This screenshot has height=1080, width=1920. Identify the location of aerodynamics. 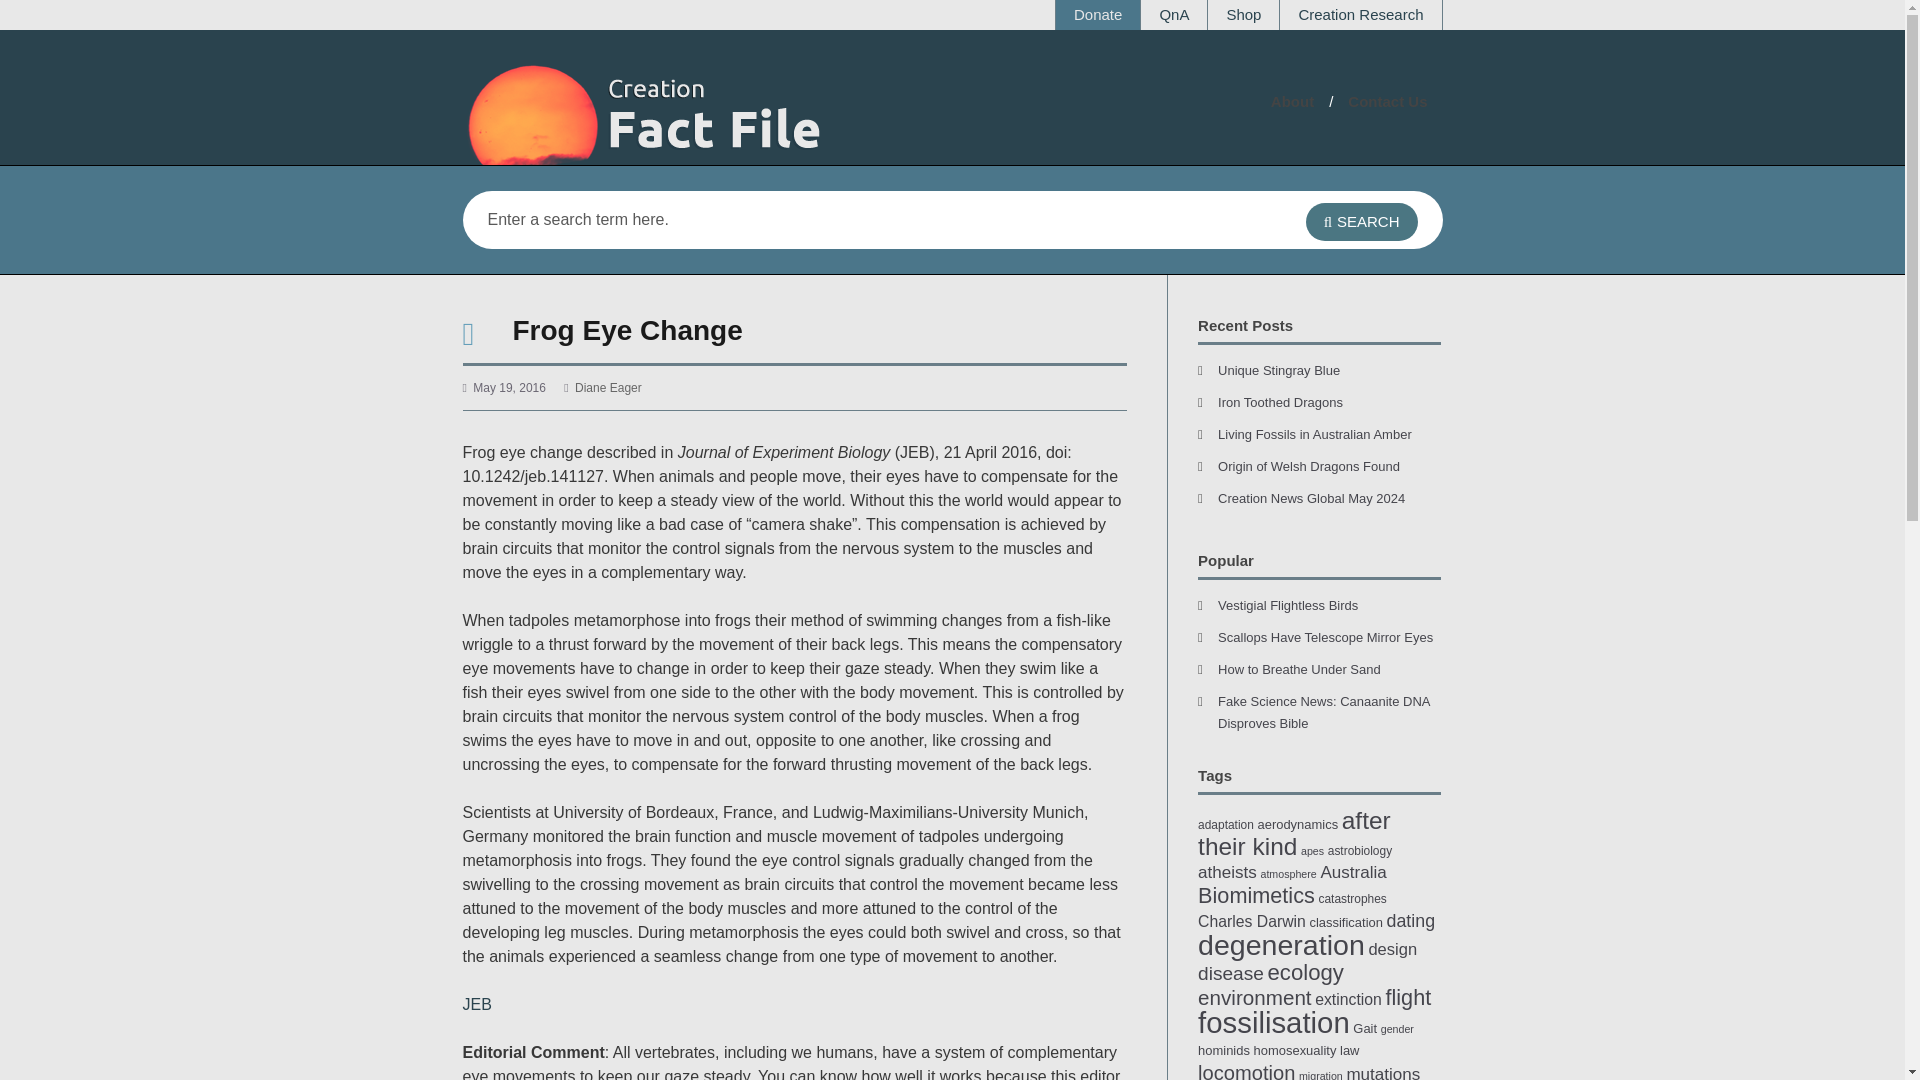
(1298, 824).